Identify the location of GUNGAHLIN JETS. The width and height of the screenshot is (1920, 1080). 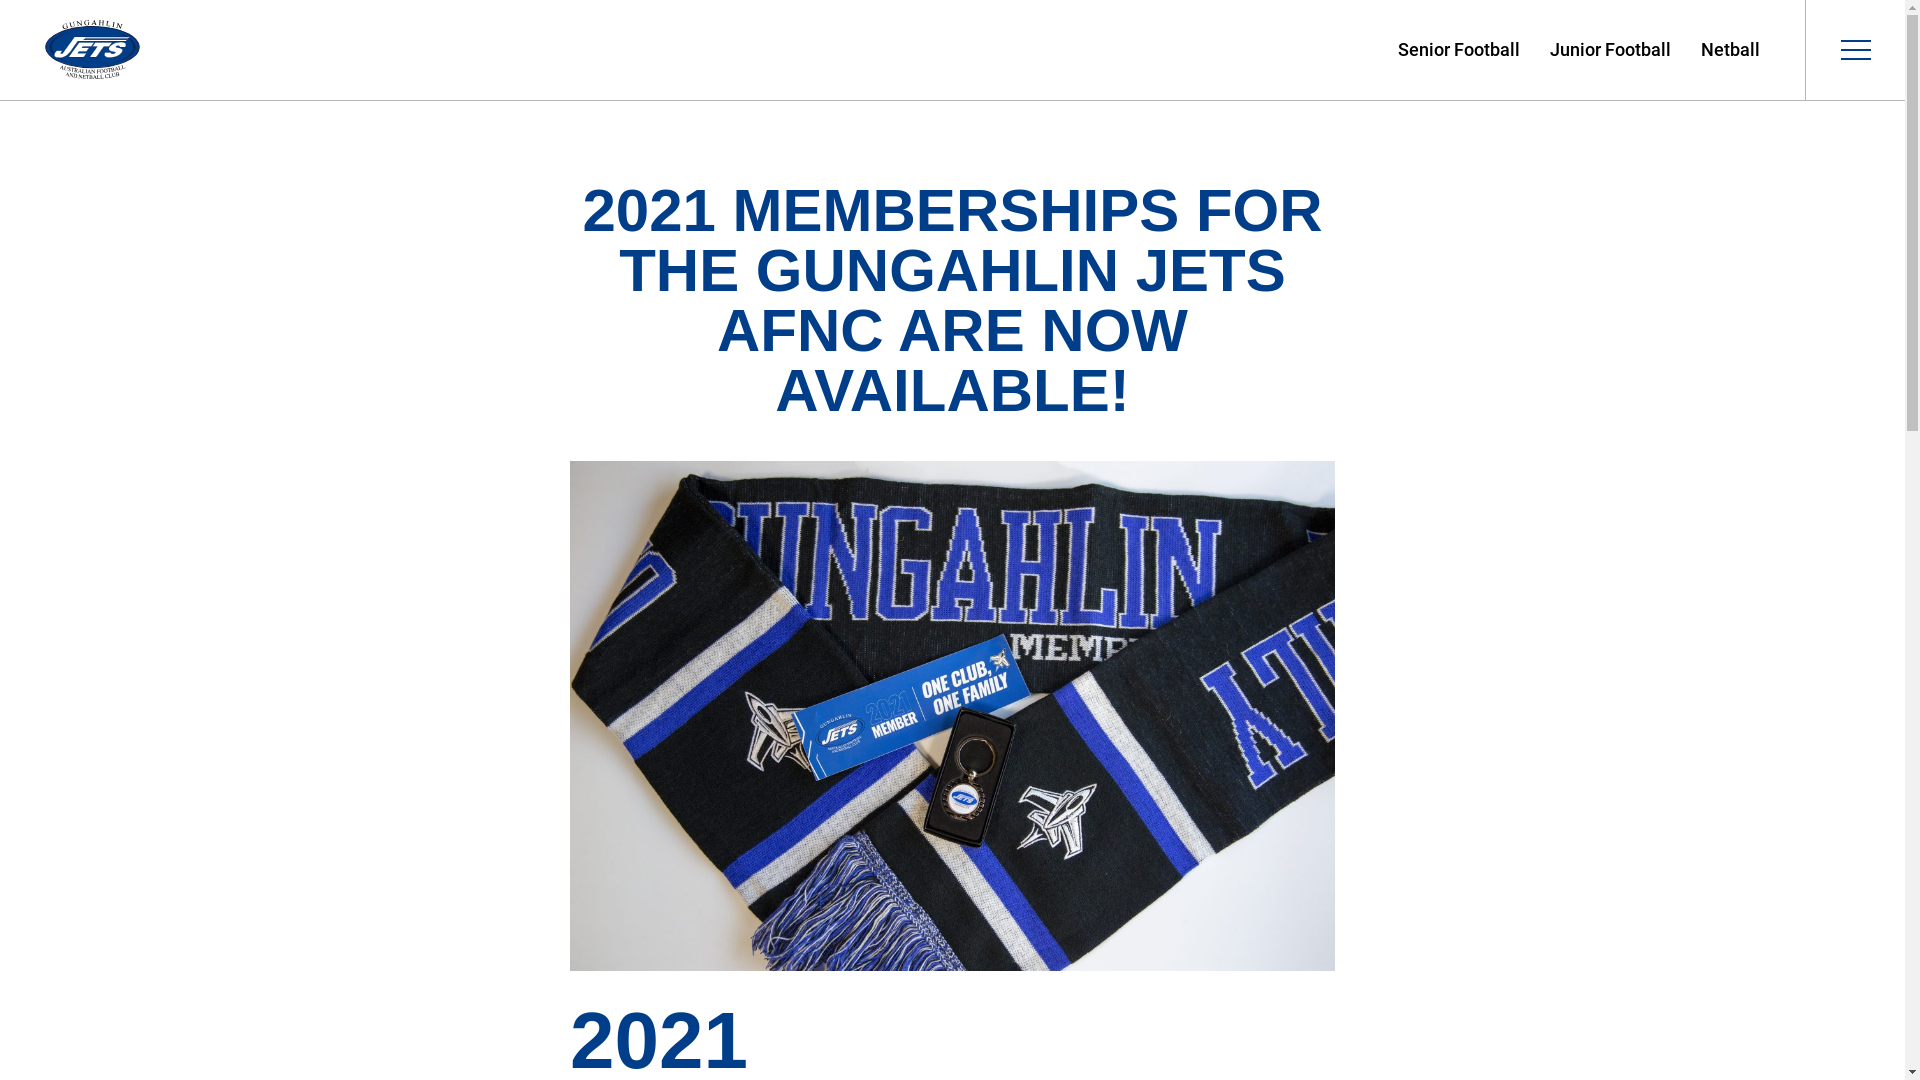
(92, 50).